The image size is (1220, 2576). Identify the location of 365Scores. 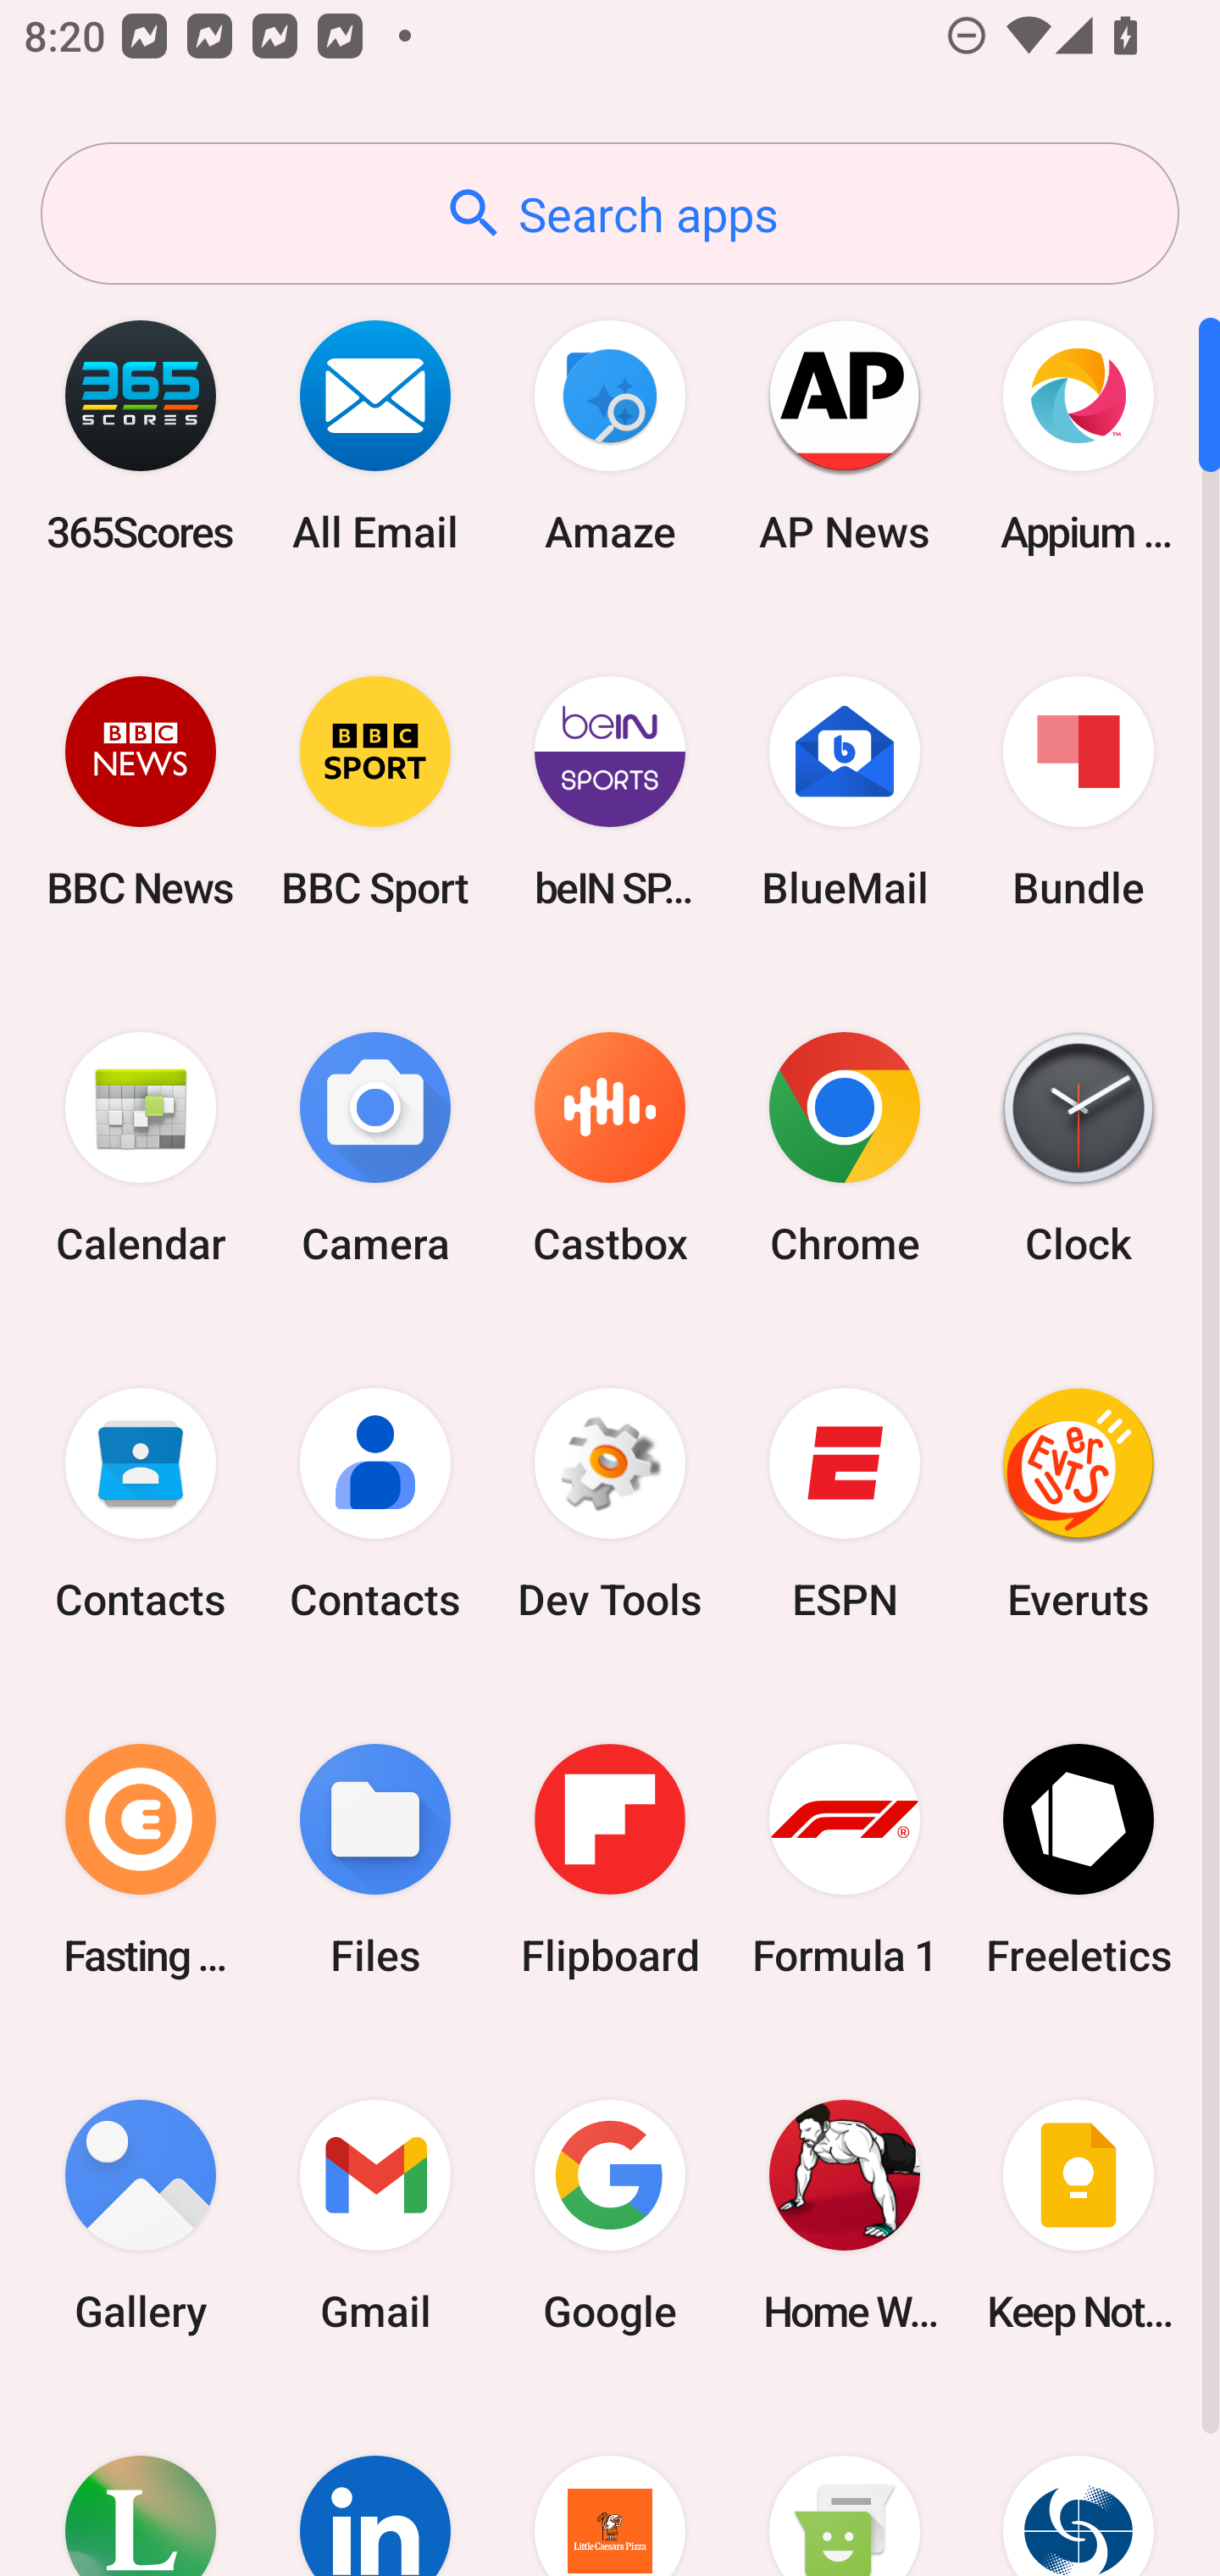
(141, 436).